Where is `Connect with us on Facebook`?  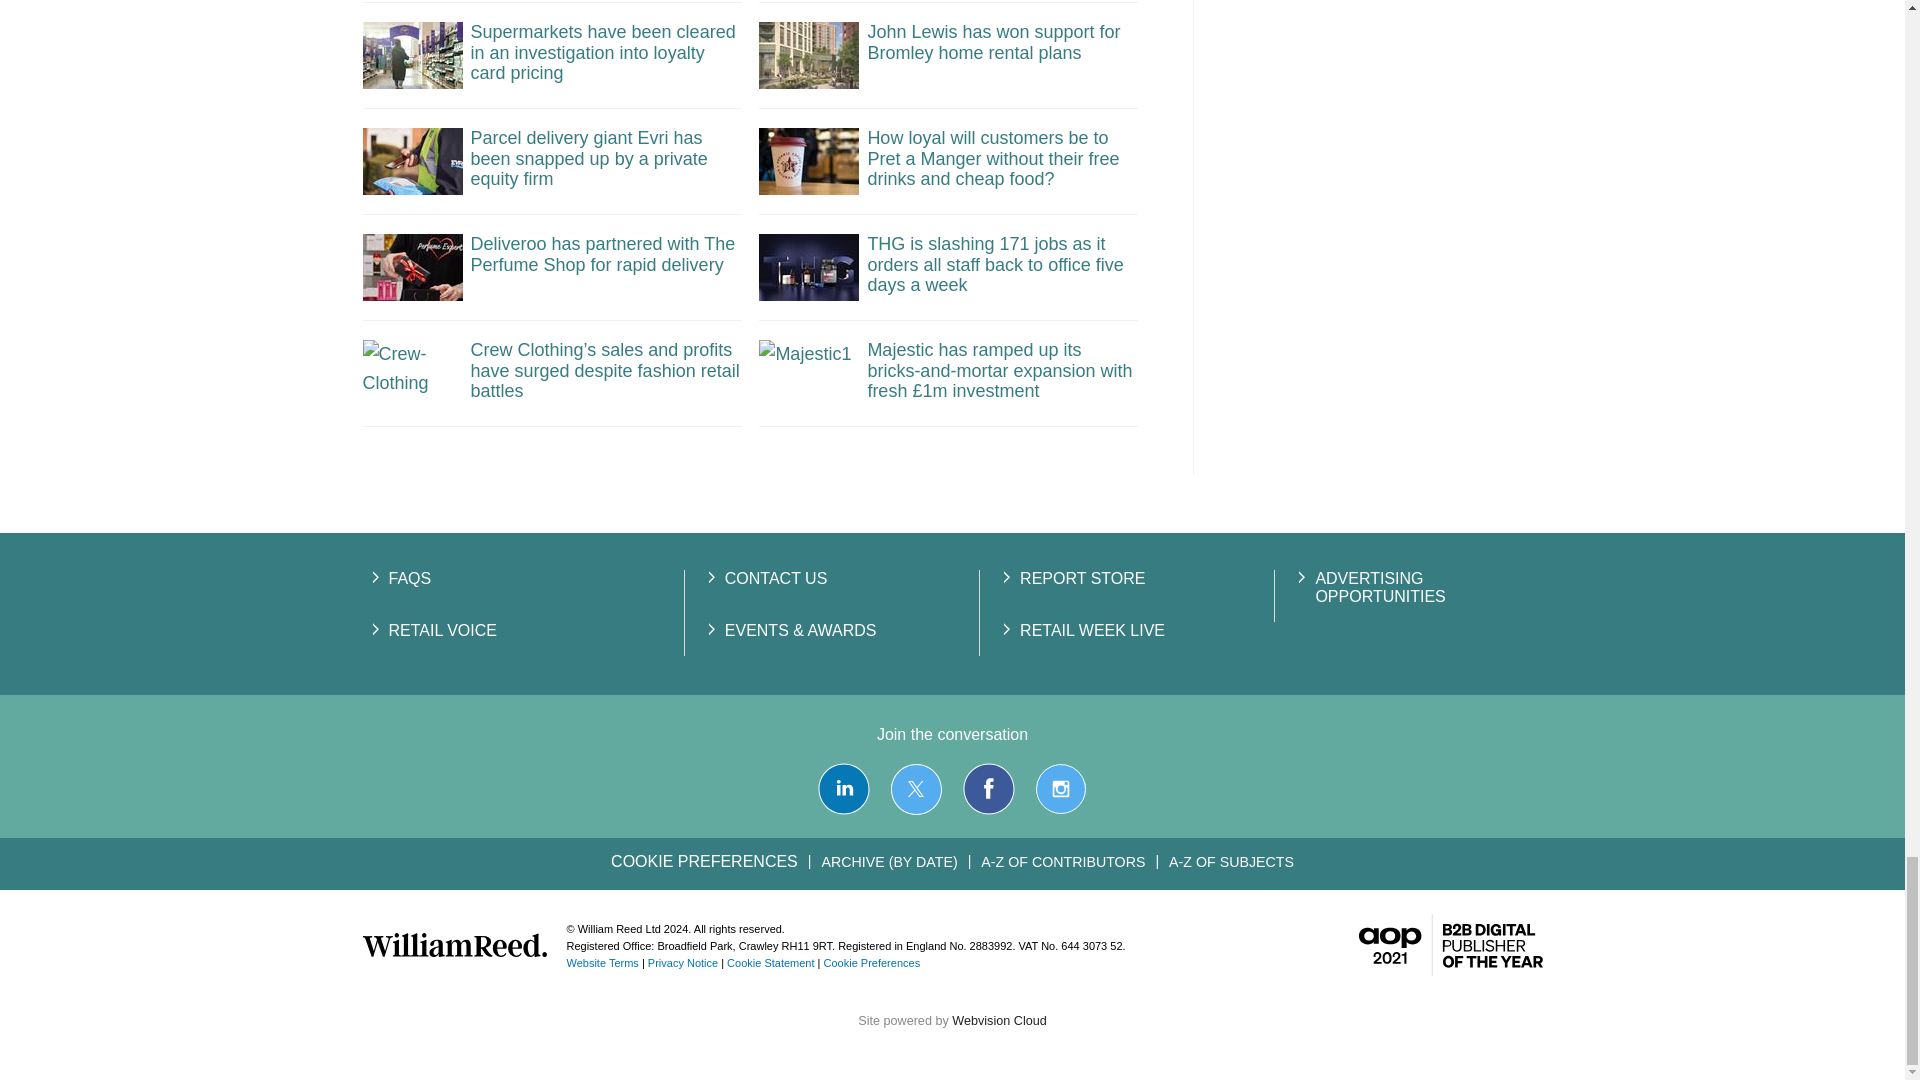
Connect with us on Facebook is located at coordinates (989, 788).